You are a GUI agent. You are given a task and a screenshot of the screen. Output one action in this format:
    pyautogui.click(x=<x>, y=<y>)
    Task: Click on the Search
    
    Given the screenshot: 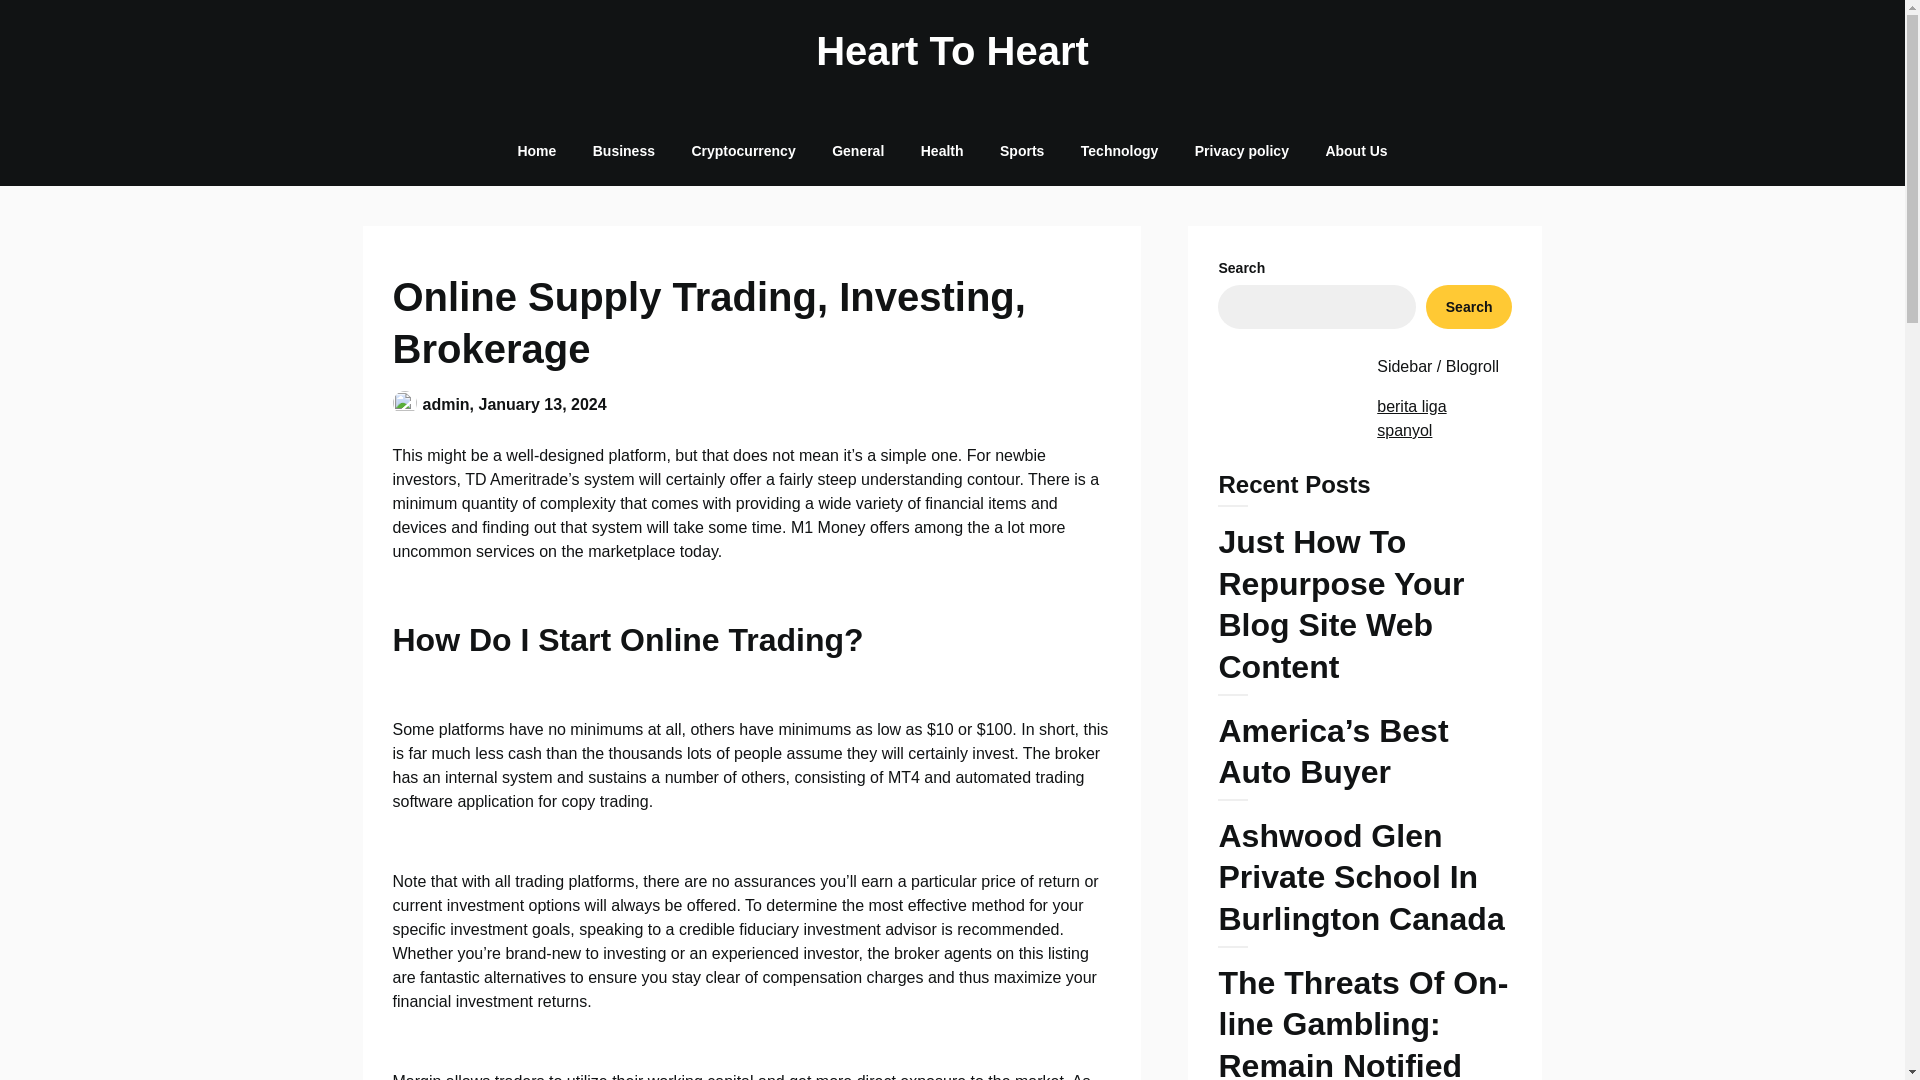 What is the action you would take?
    pyautogui.click(x=1469, y=307)
    